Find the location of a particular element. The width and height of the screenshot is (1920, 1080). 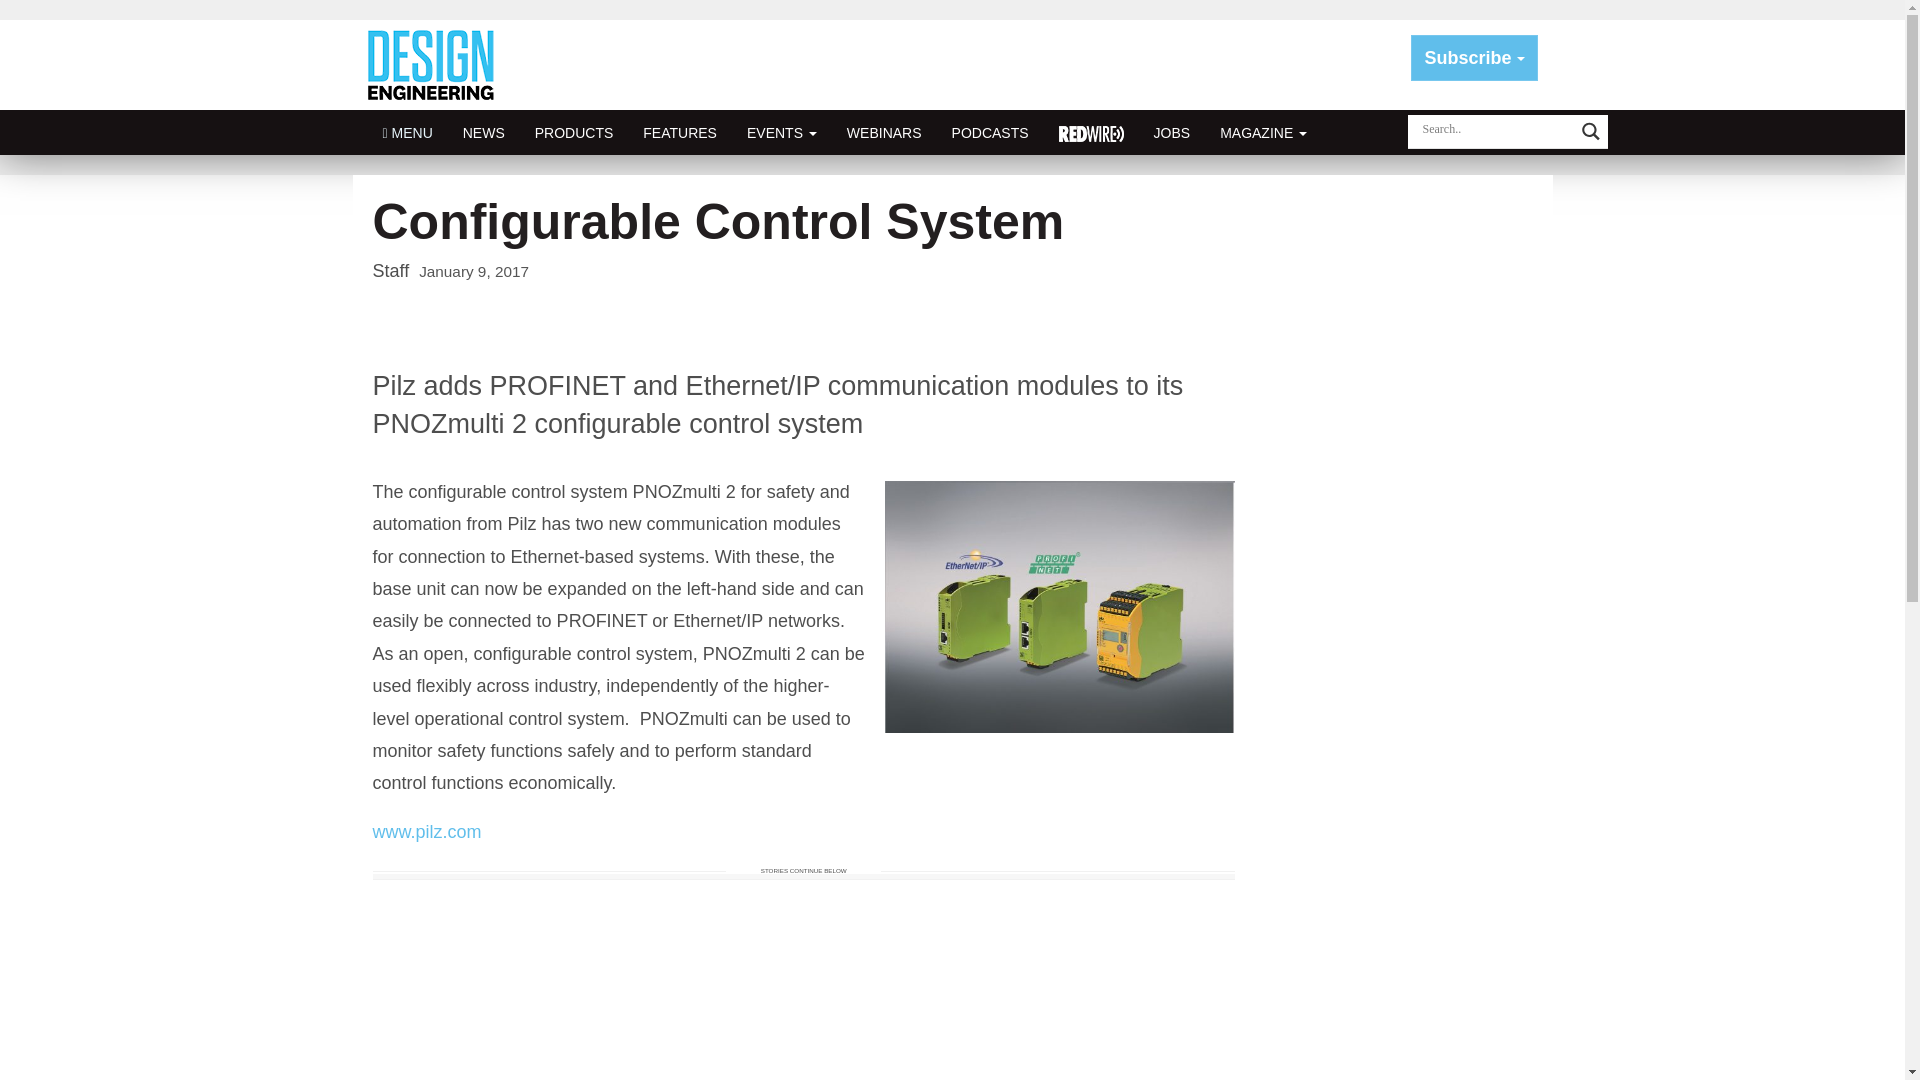

Subscribe is located at coordinates (1474, 58).